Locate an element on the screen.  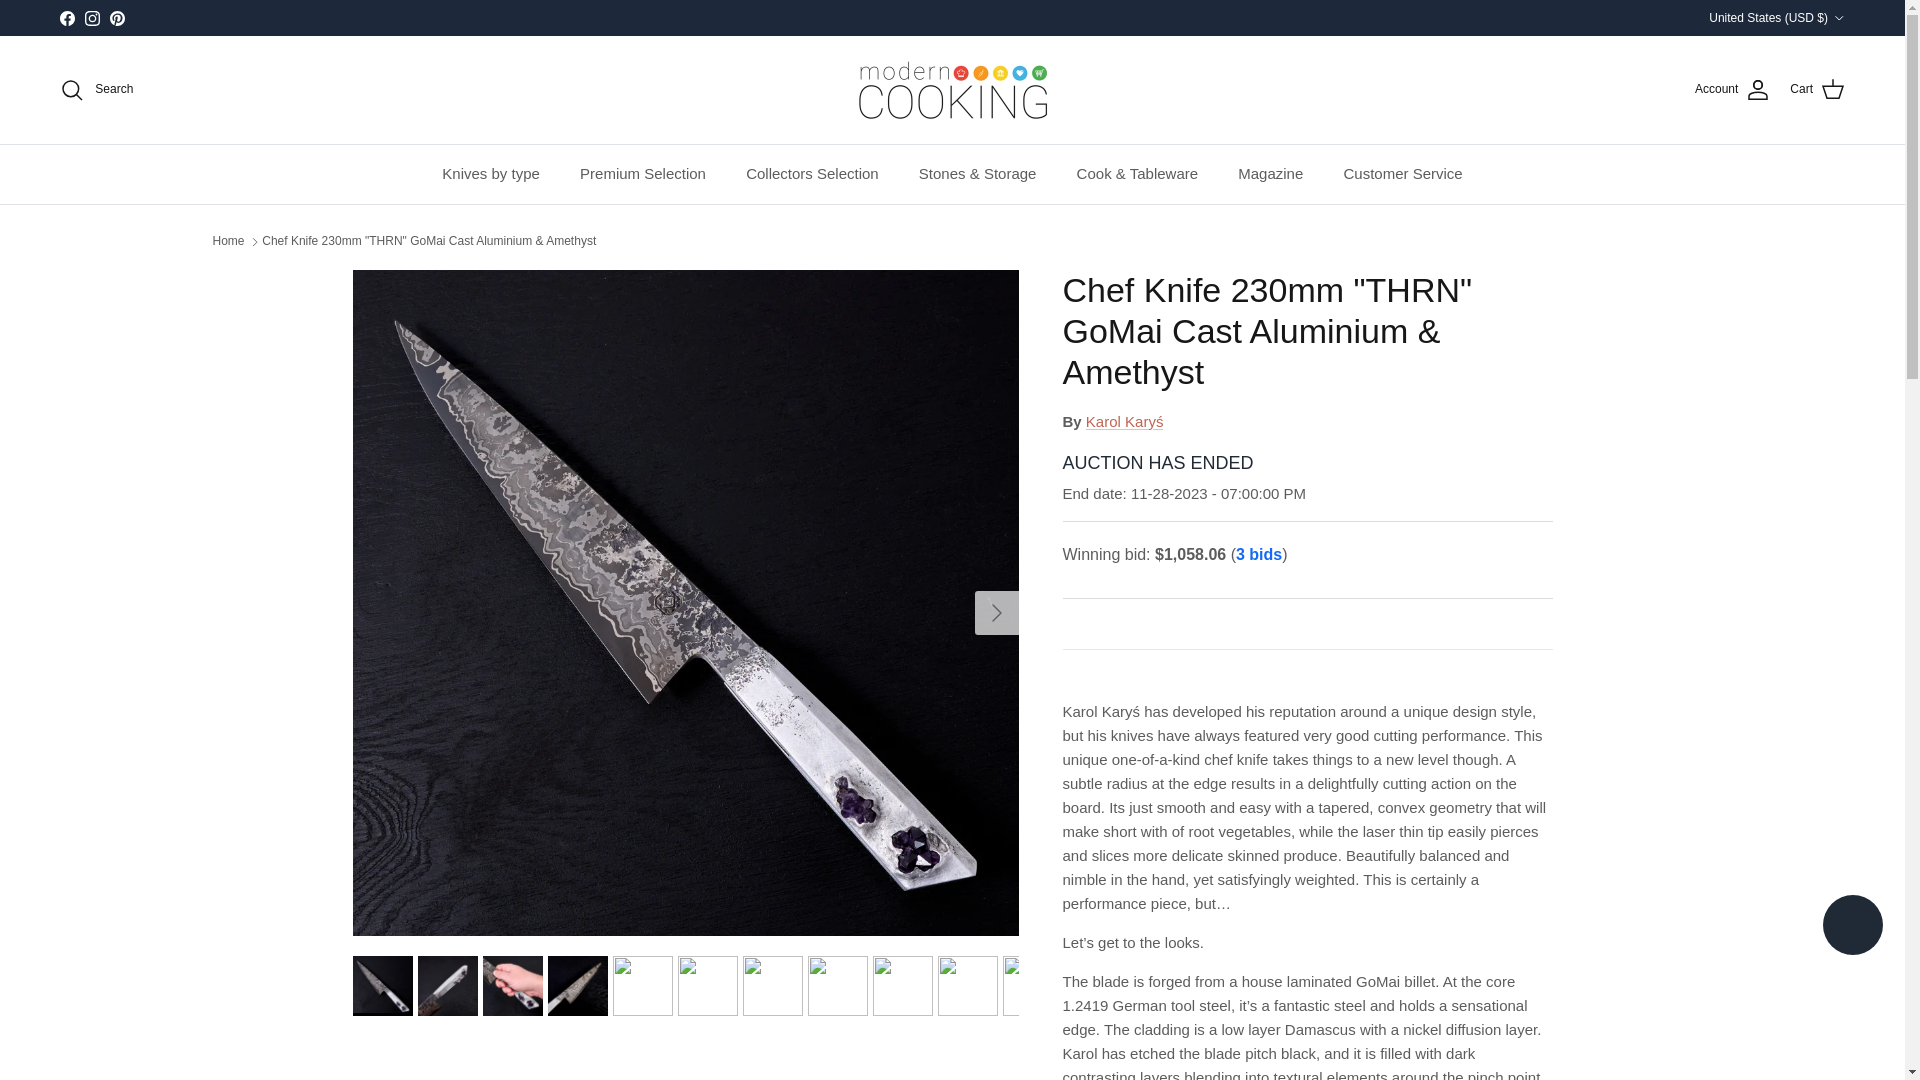
moderncooking.com on Facebook is located at coordinates (66, 16).